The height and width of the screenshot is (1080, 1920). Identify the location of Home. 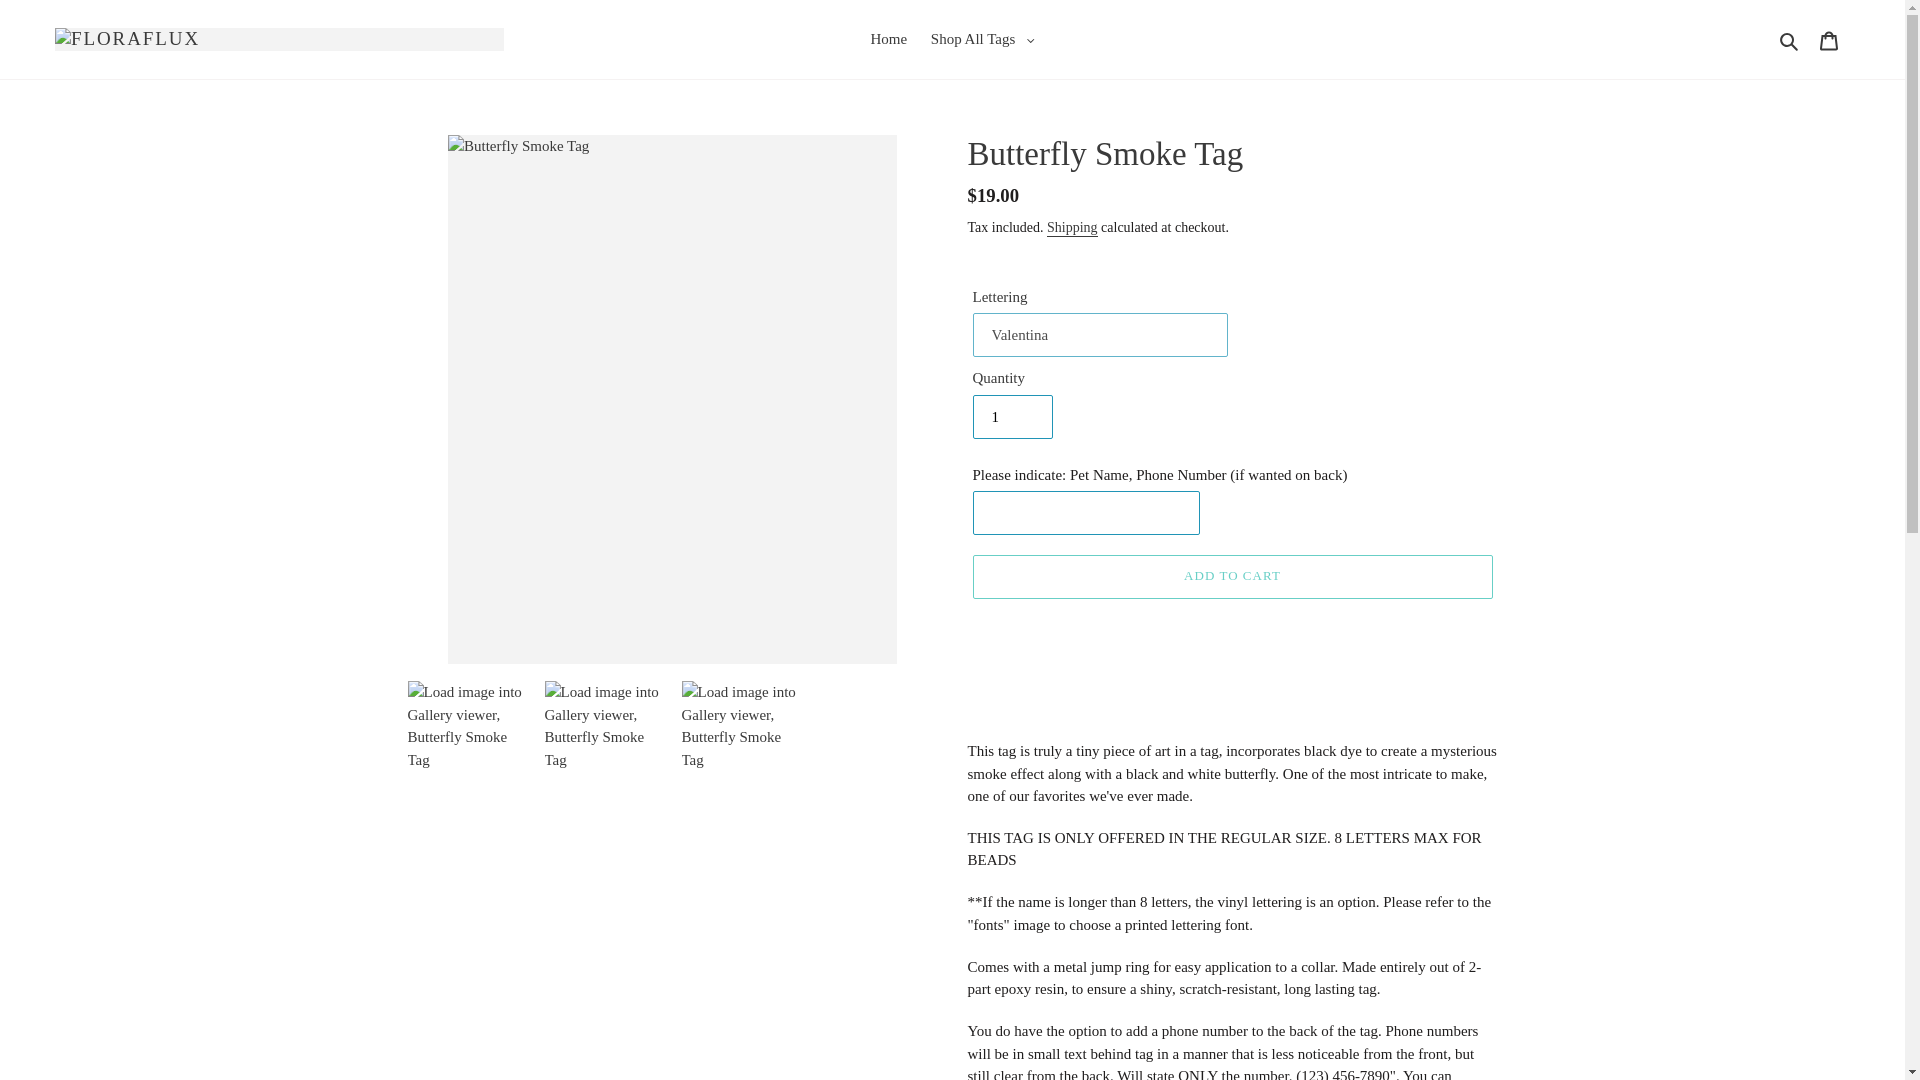
(888, 39).